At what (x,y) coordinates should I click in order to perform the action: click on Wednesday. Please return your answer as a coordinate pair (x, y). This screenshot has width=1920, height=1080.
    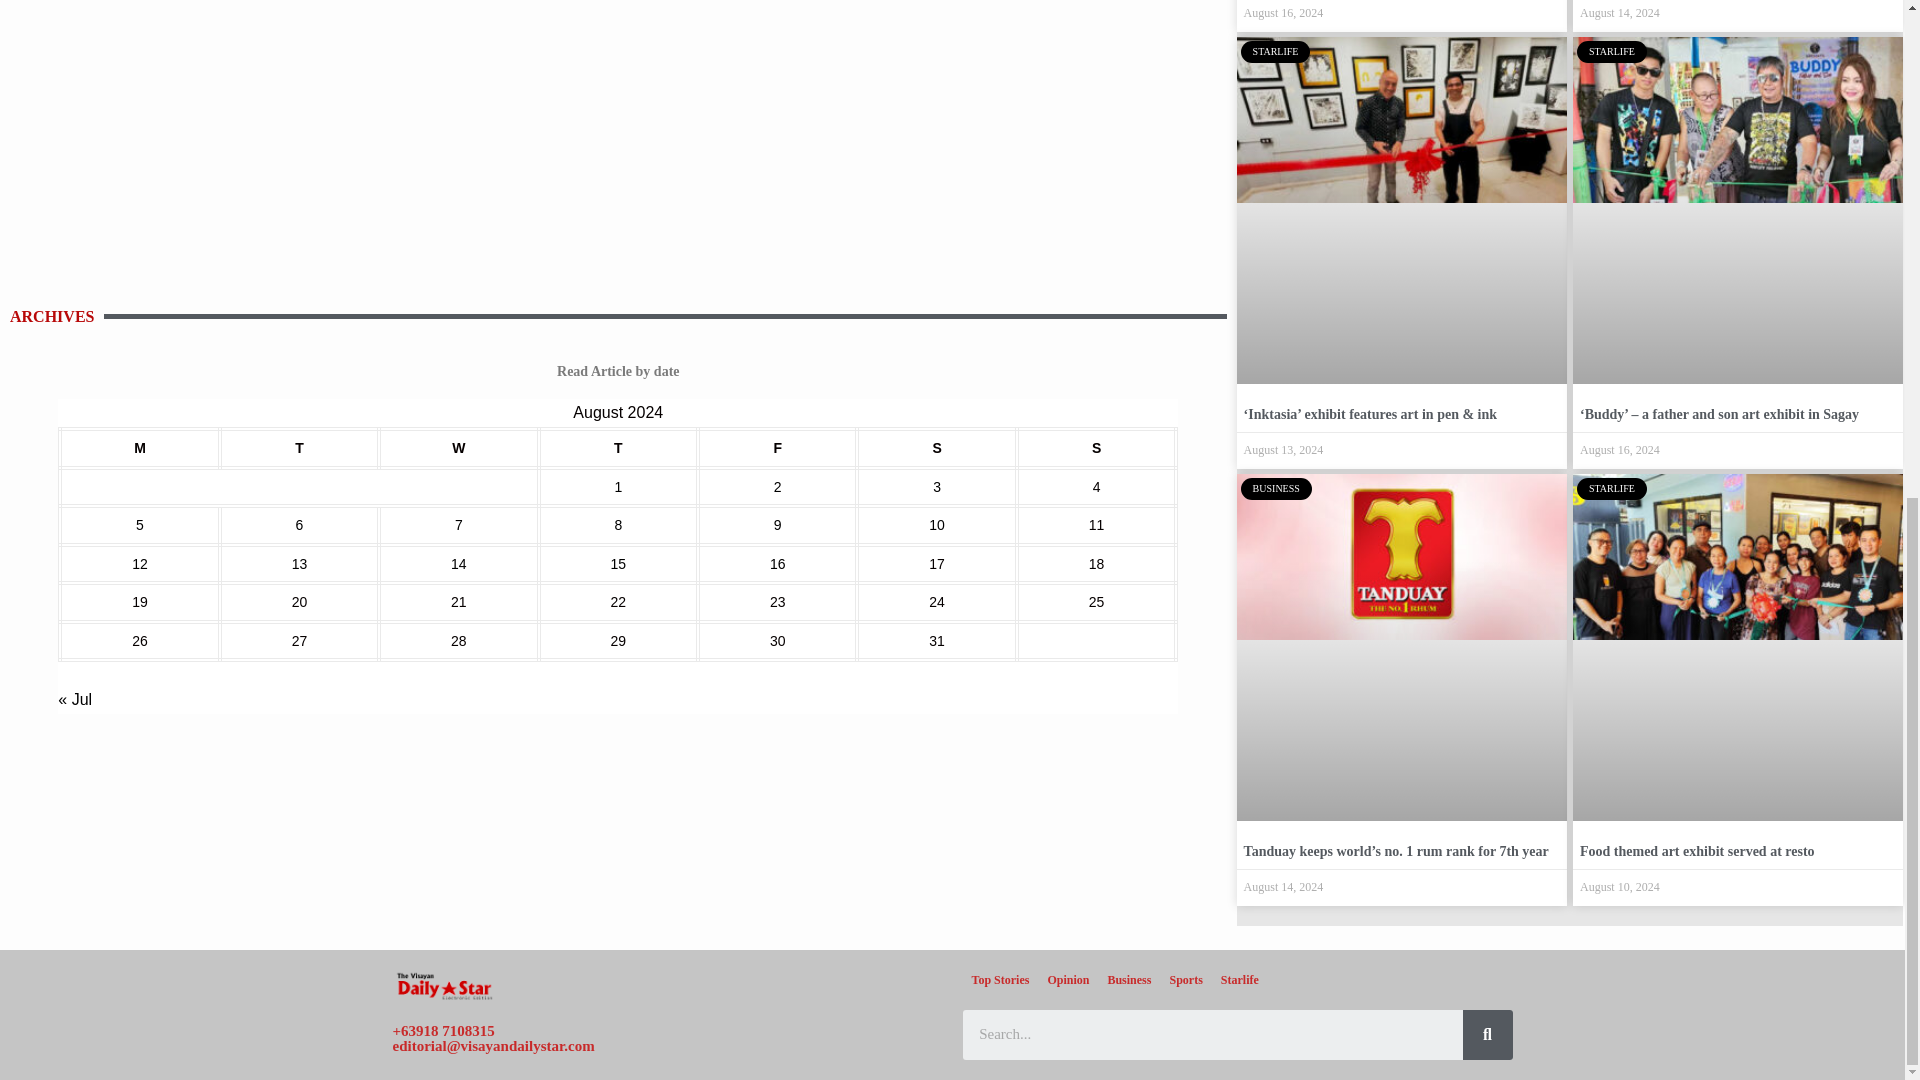
    Looking at the image, I should click on (458, 448).